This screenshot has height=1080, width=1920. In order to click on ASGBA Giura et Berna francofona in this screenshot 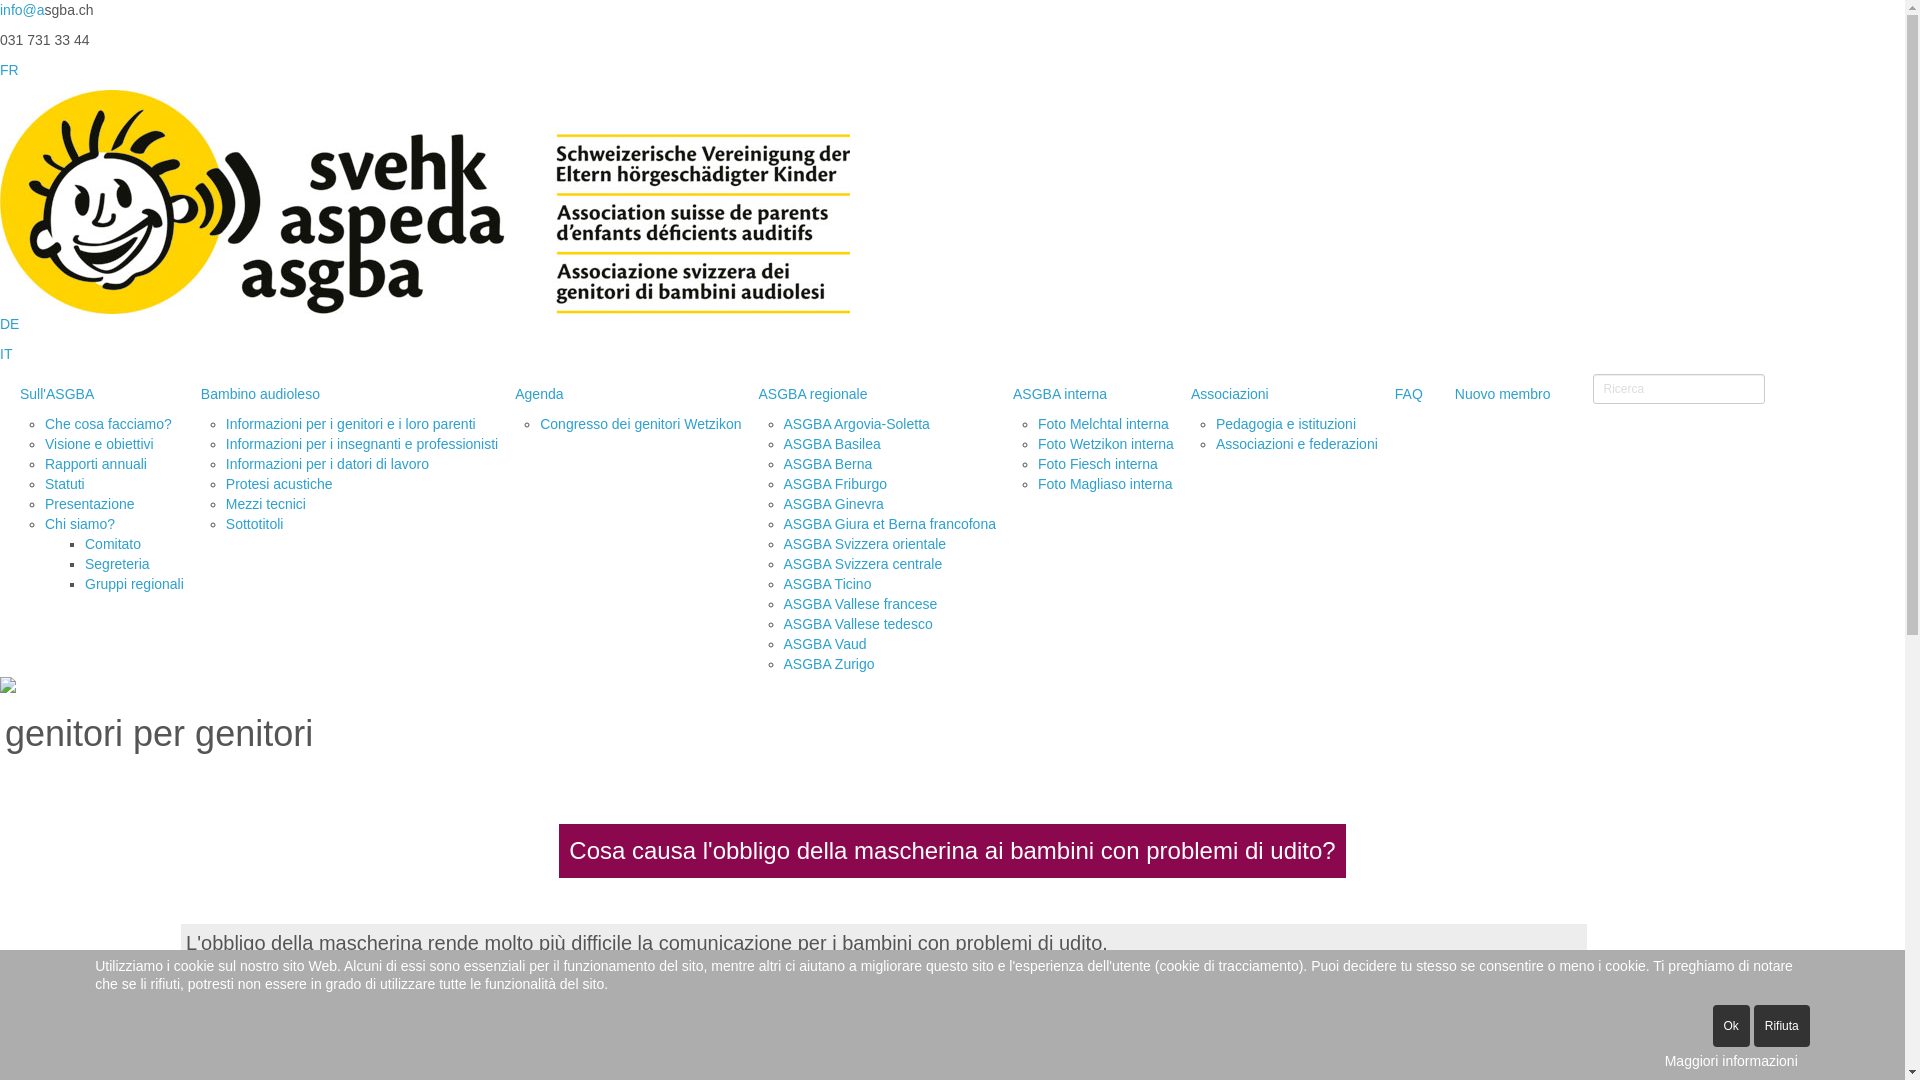, I will do `click(890, 524)`.